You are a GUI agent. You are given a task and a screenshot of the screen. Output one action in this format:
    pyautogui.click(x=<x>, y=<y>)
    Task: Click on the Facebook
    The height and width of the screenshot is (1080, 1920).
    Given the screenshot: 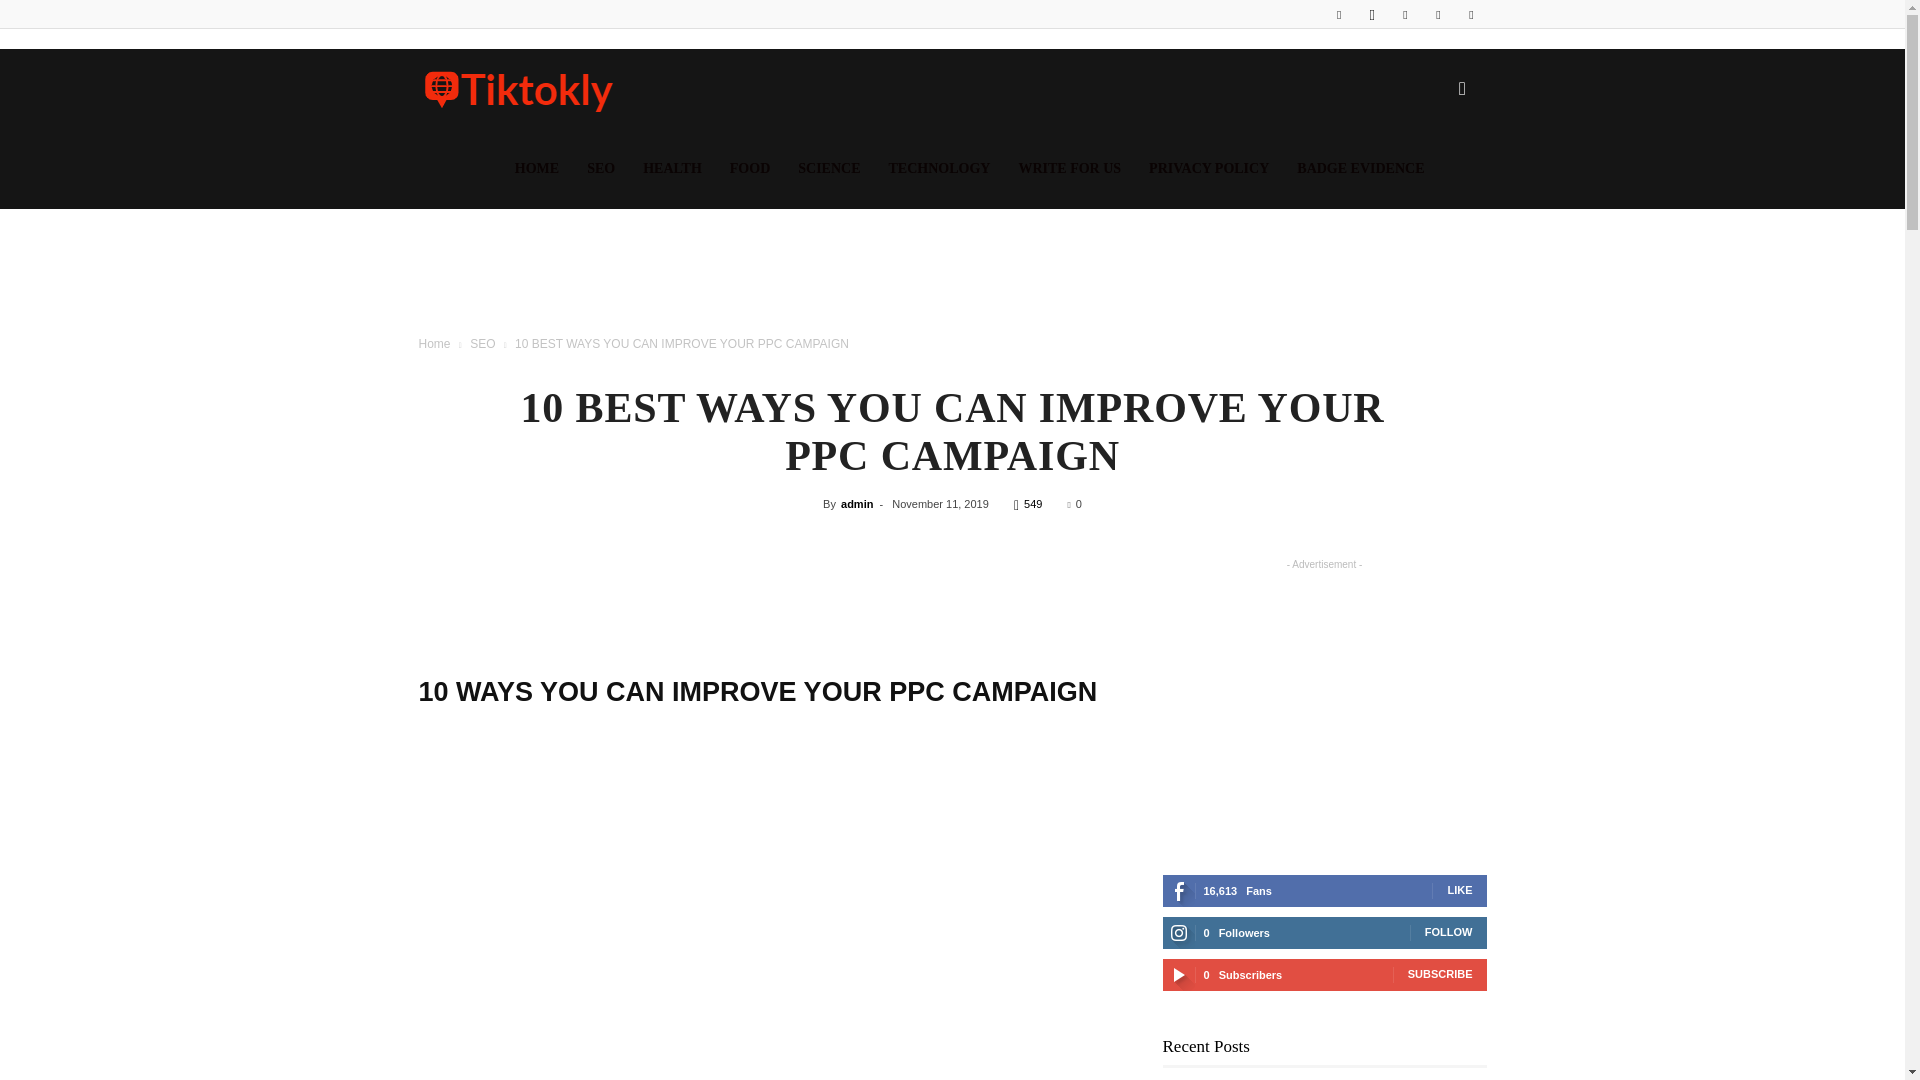 What is the action you would take?
    pyautogui.click(x=1338, y=14)
    